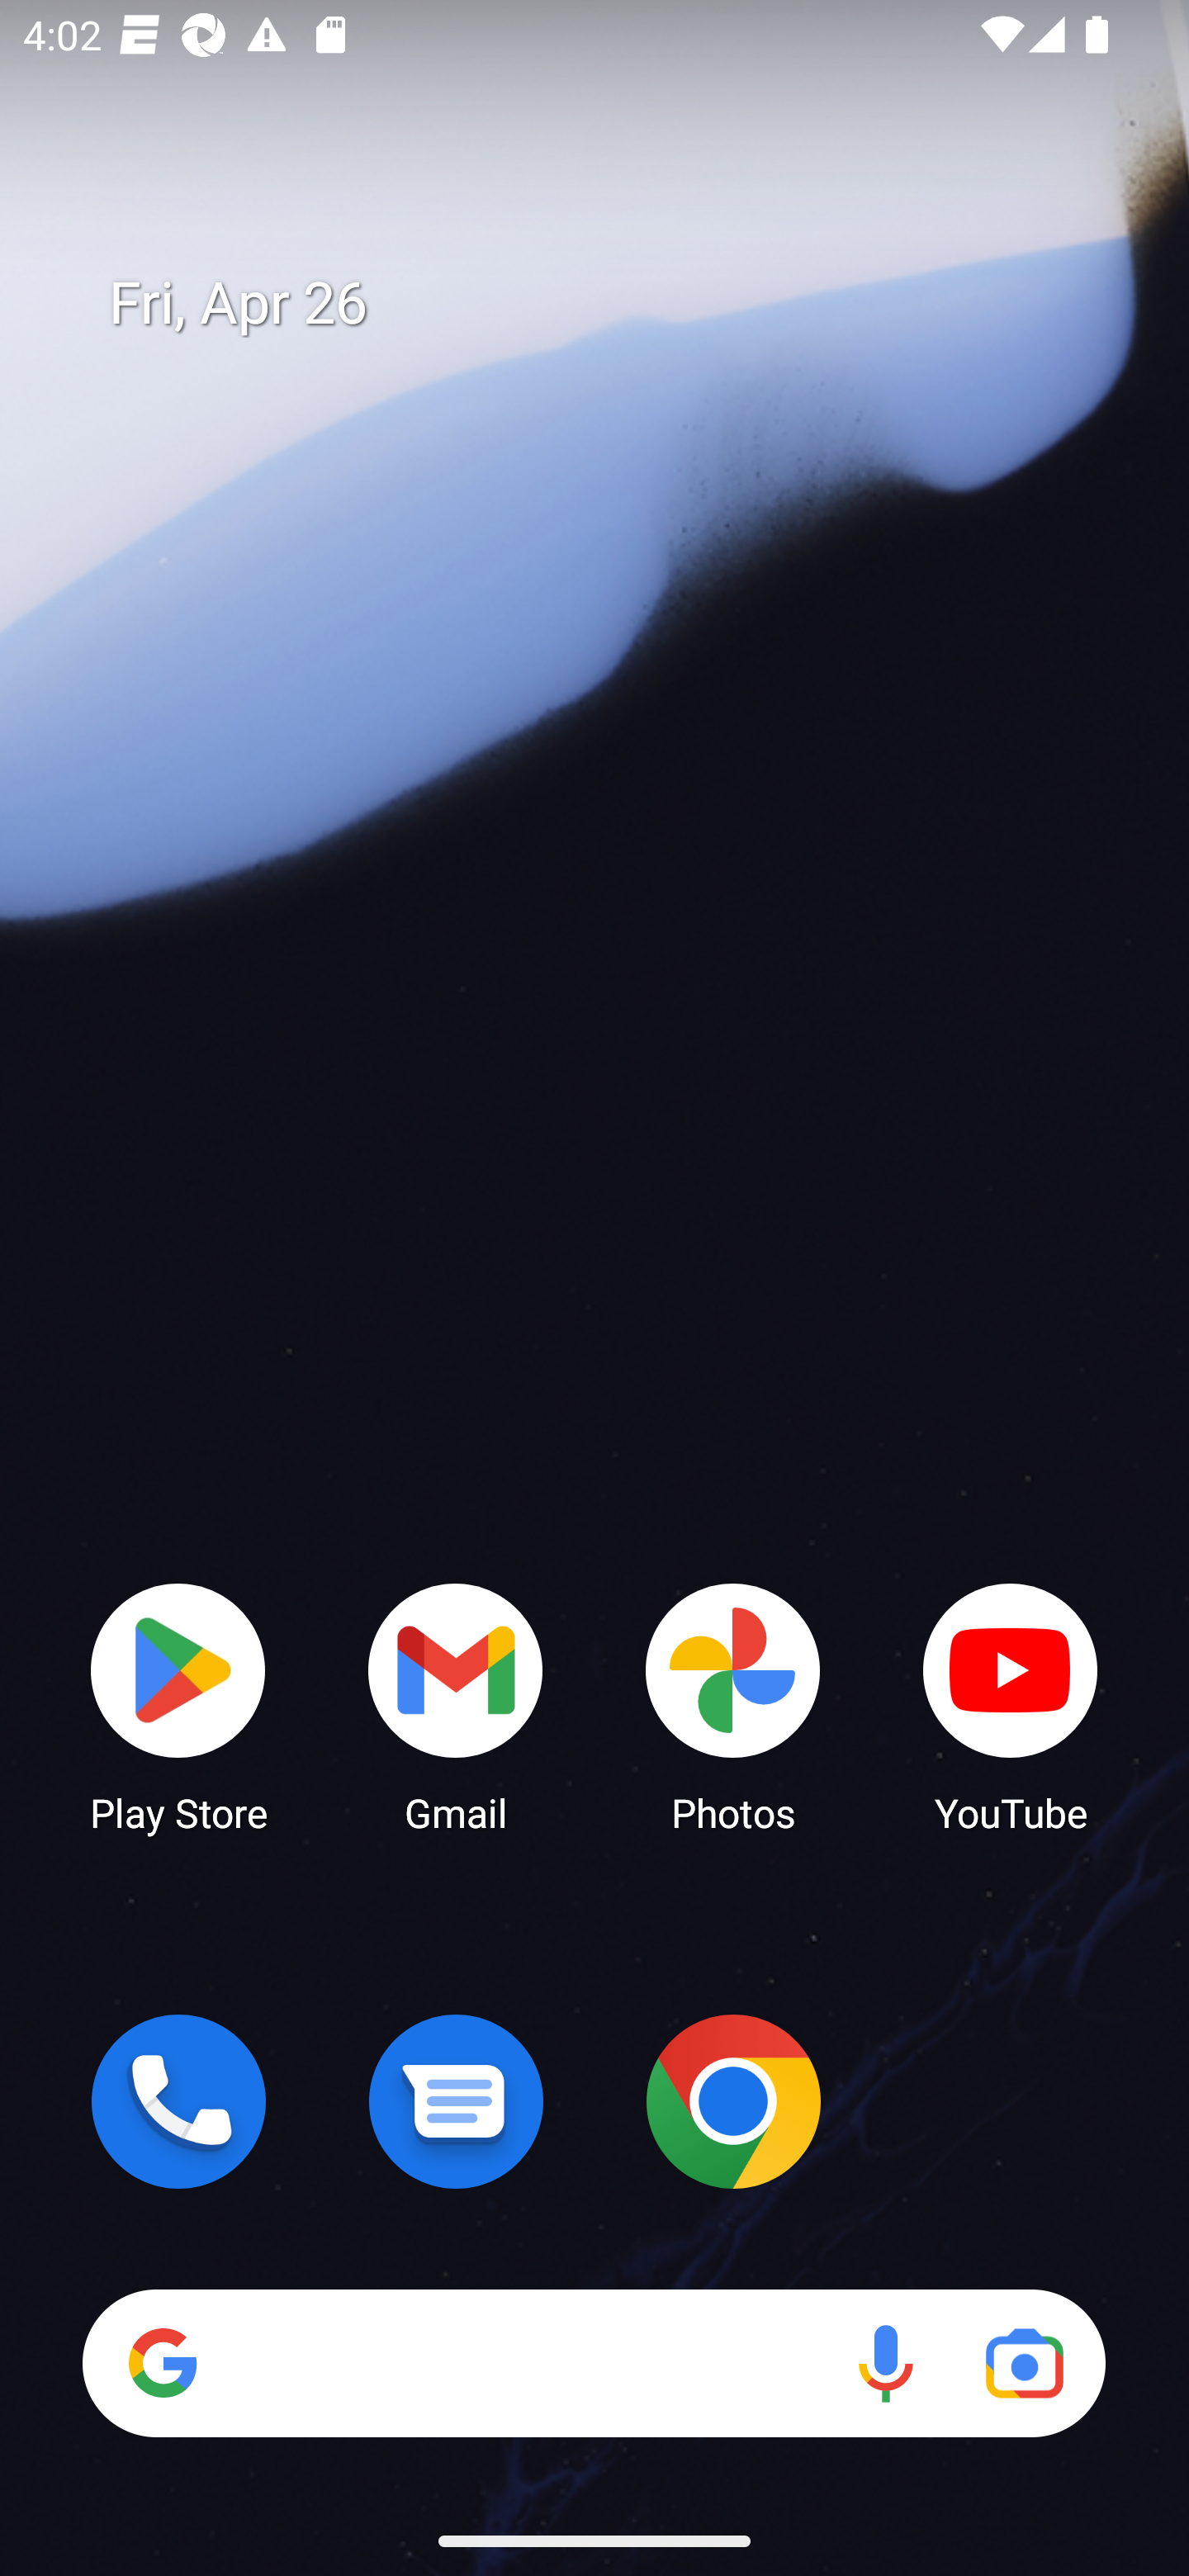 The image size is (1189, 2576). What do you see at coordinates (618, 304) in the screenshot?
I see `Fri, Apr 26` at bounding box center [618, 304].